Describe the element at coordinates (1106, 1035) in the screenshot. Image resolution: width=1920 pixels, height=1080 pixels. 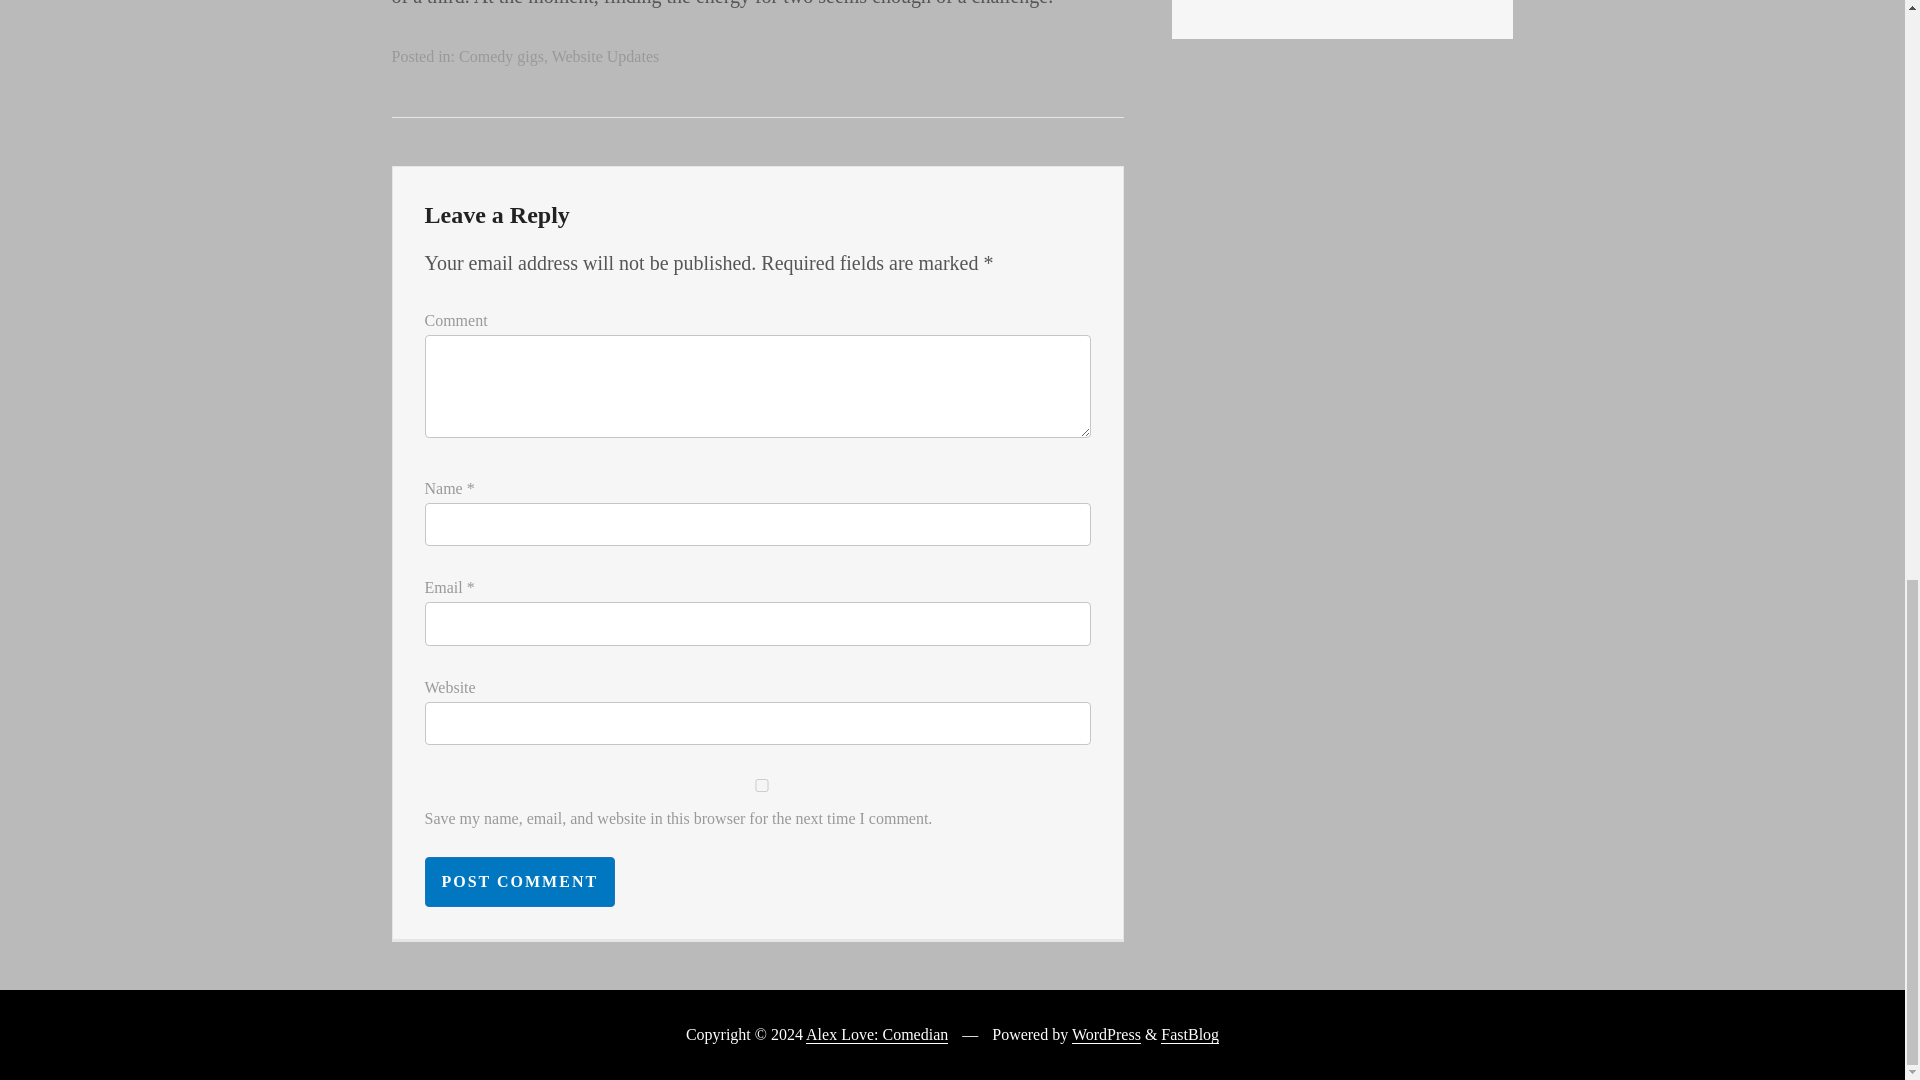
I see `WordPress` at that location.